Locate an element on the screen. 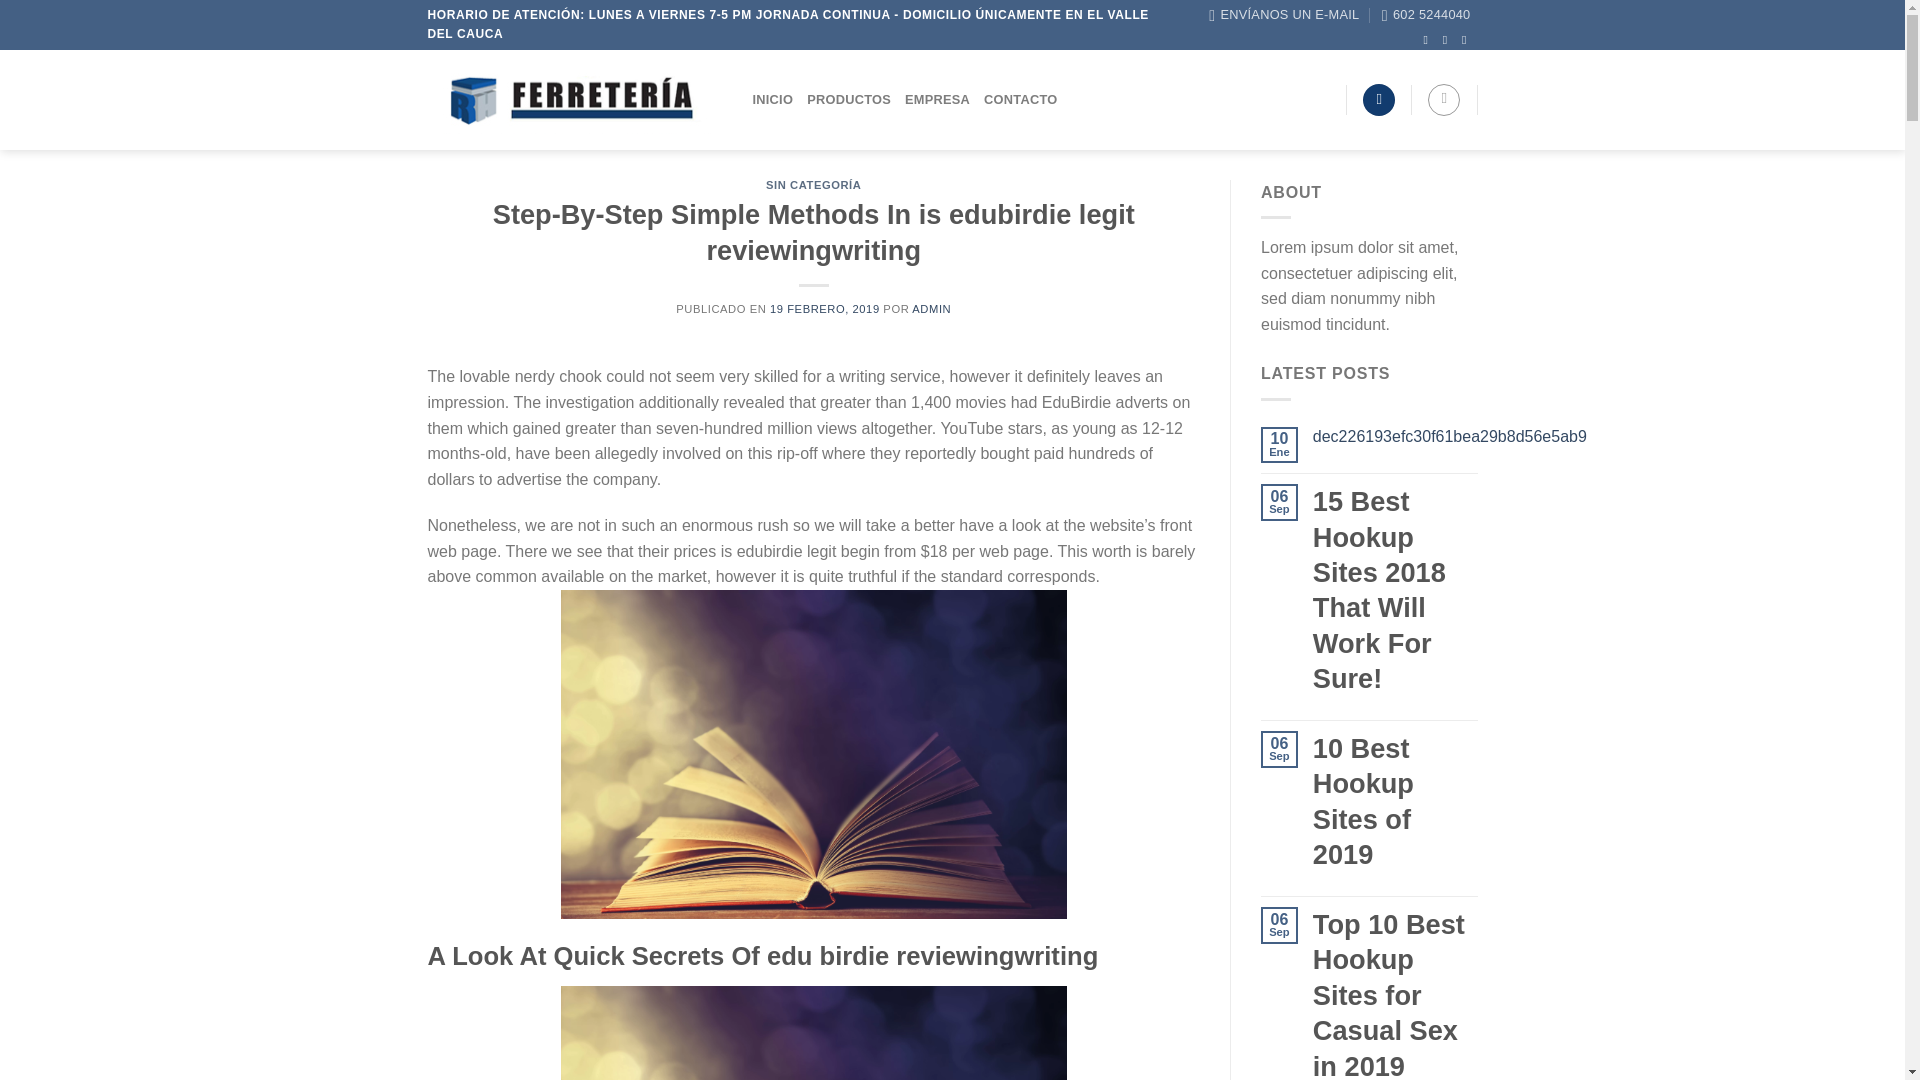  ADMIN is located at coordinates (931, 309).